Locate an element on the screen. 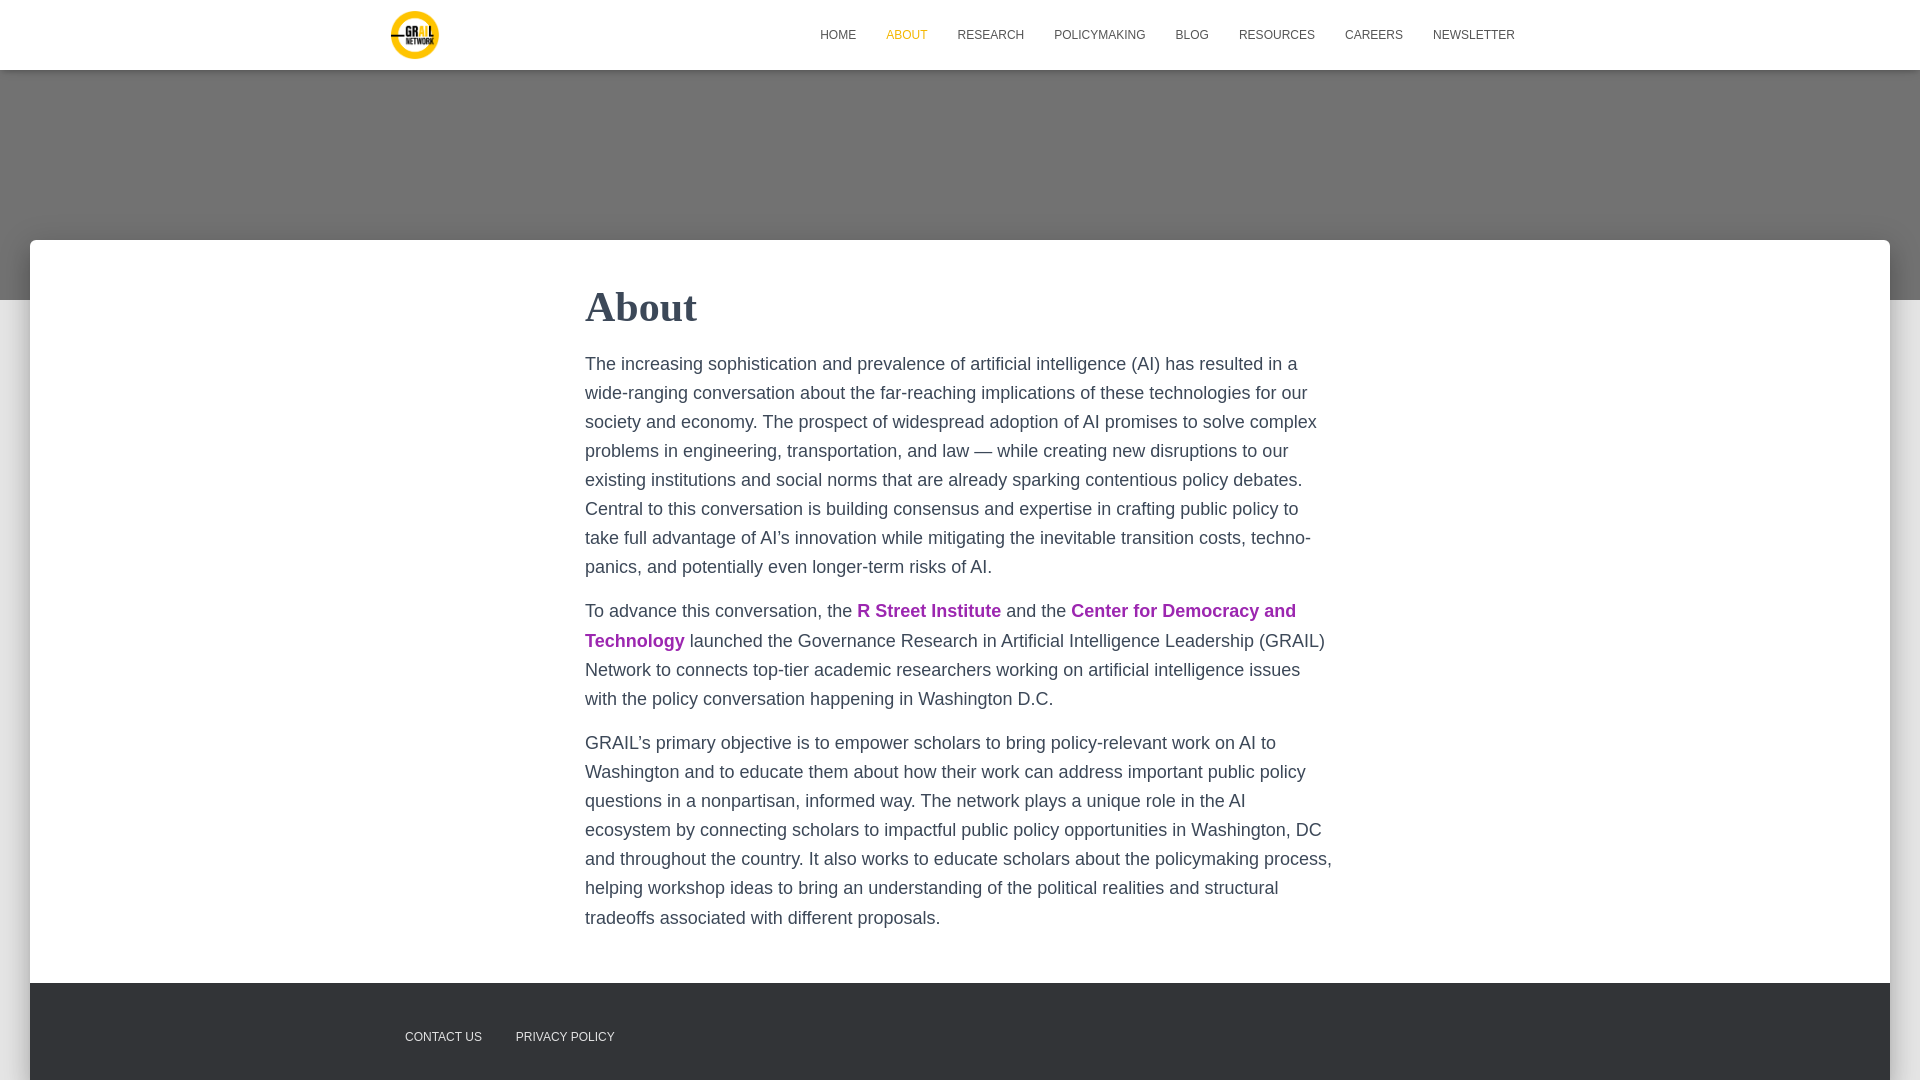 Image resolution: width=1920 pixels, height=1080 pixels. R Street Institute is located at coordinates (928, 610).